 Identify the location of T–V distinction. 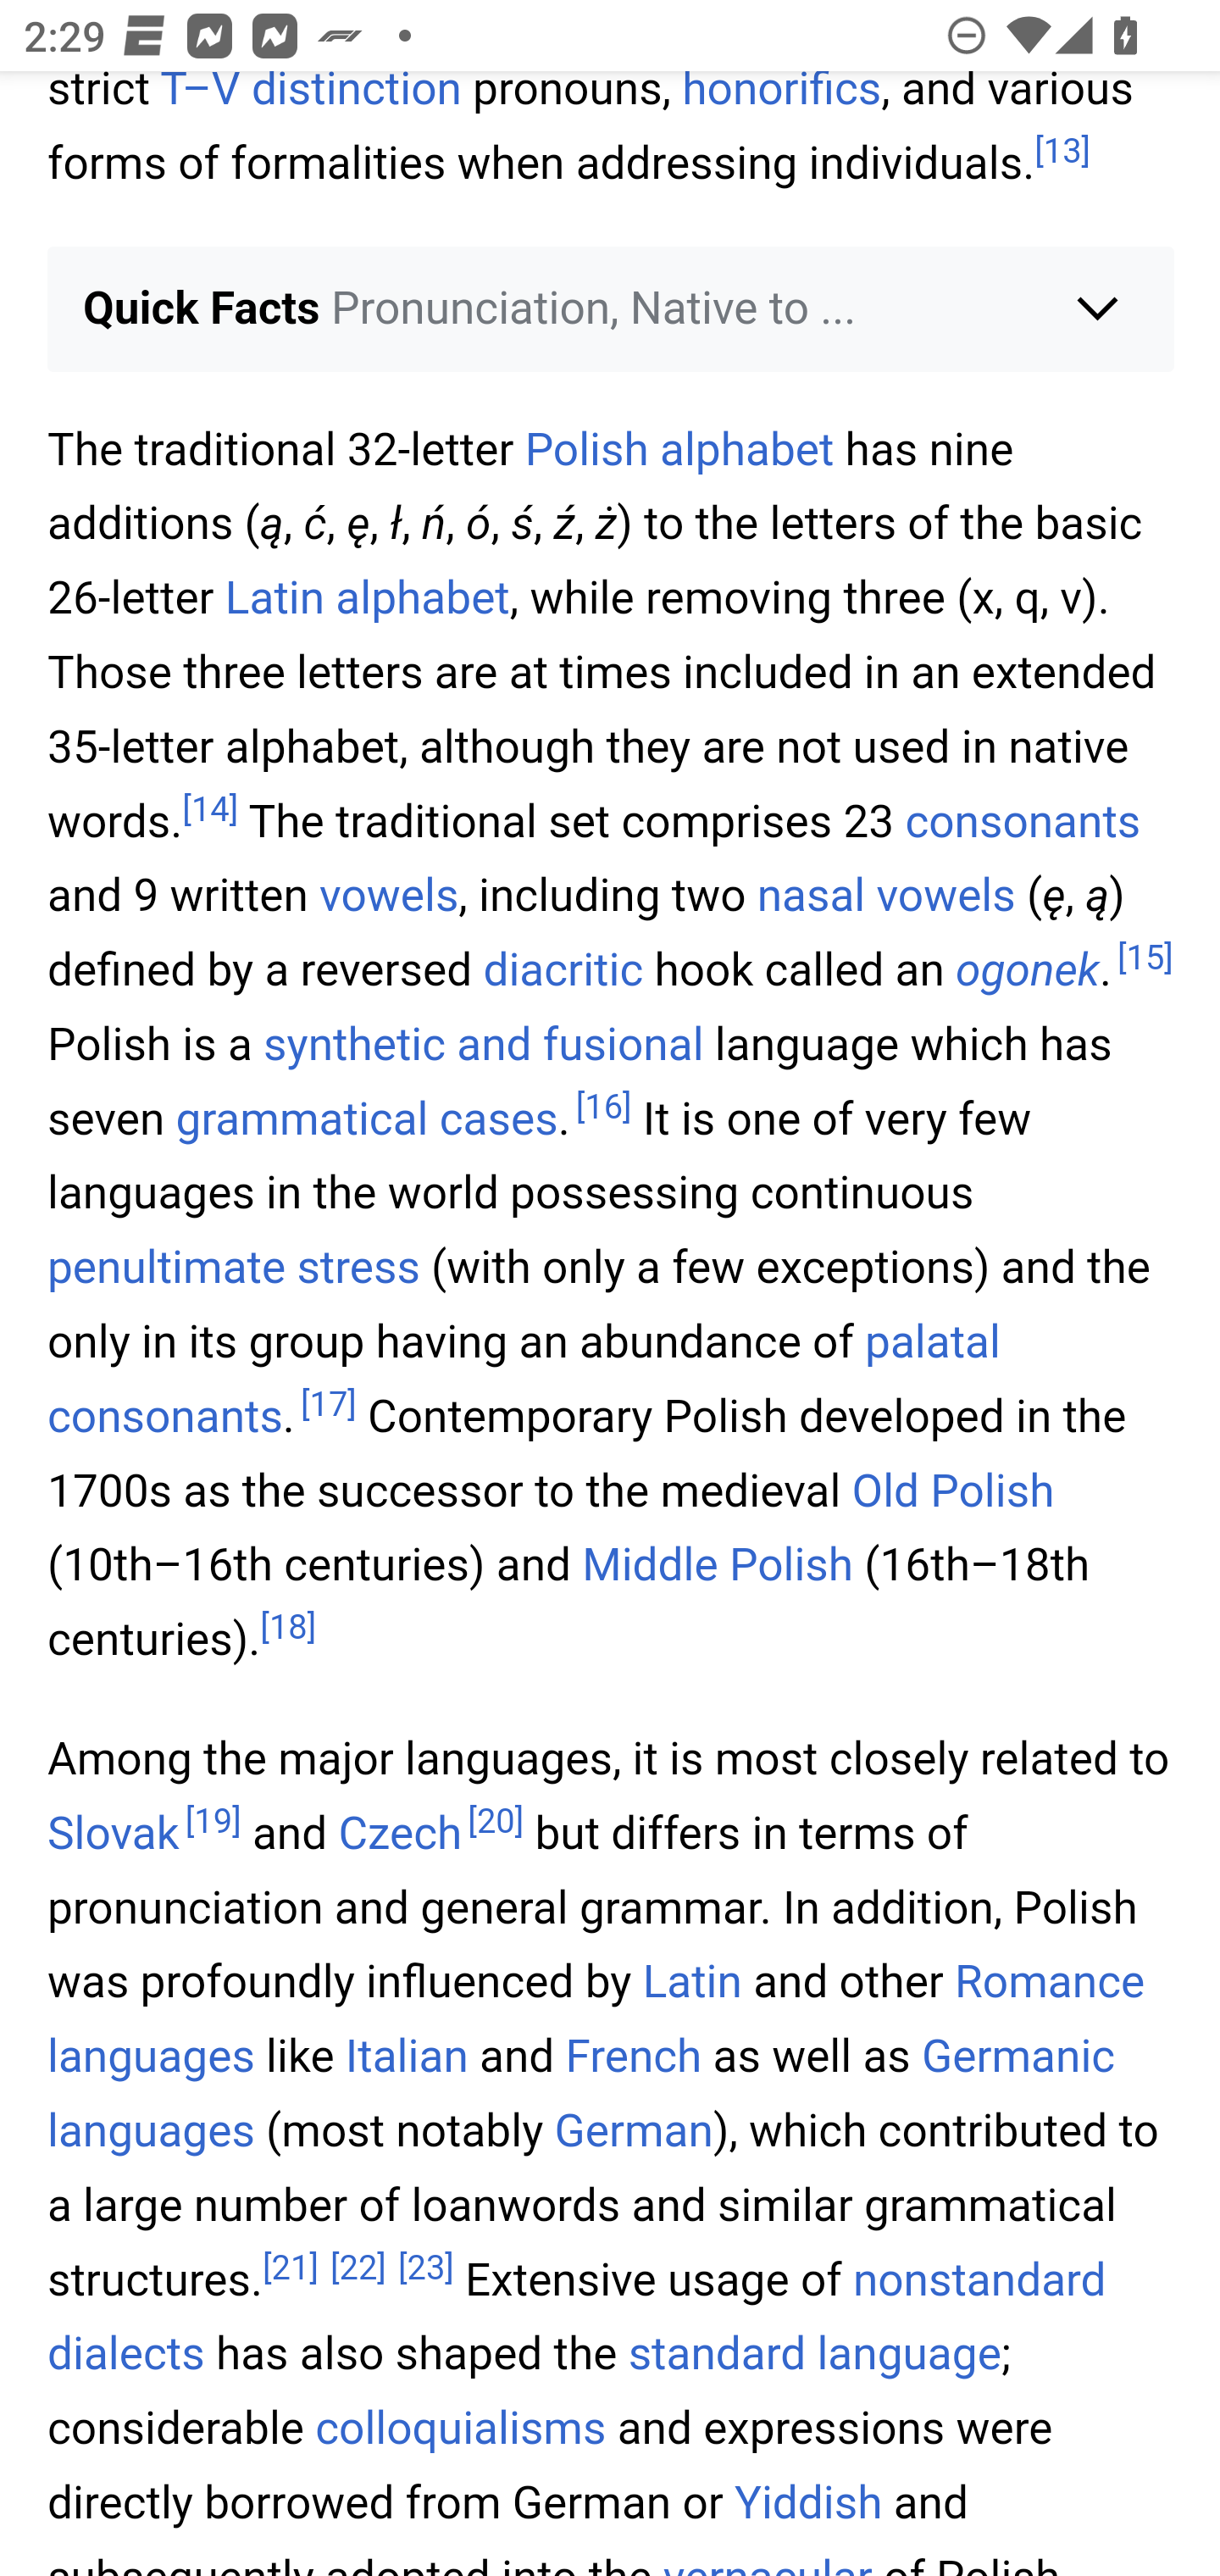
(310, 95).